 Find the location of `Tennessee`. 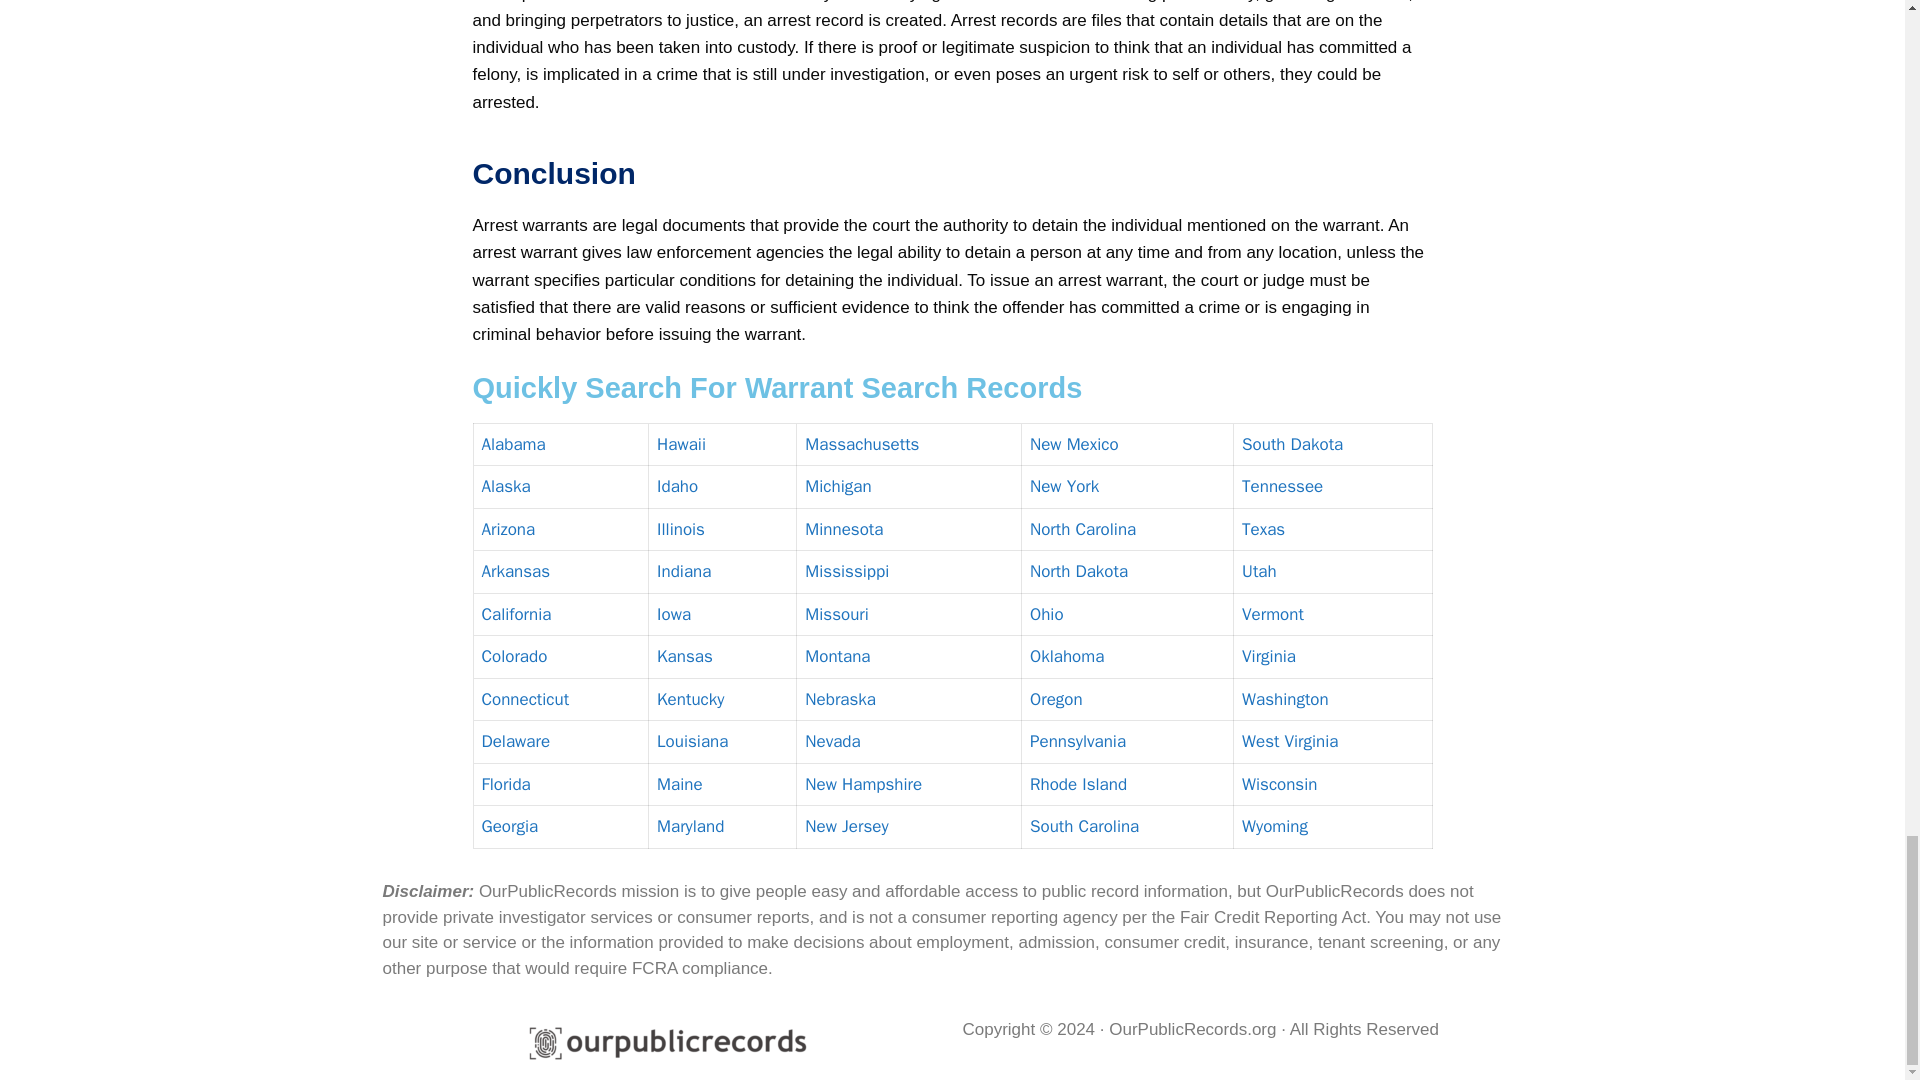

Tennessee is located at coordinates (1282, 486).